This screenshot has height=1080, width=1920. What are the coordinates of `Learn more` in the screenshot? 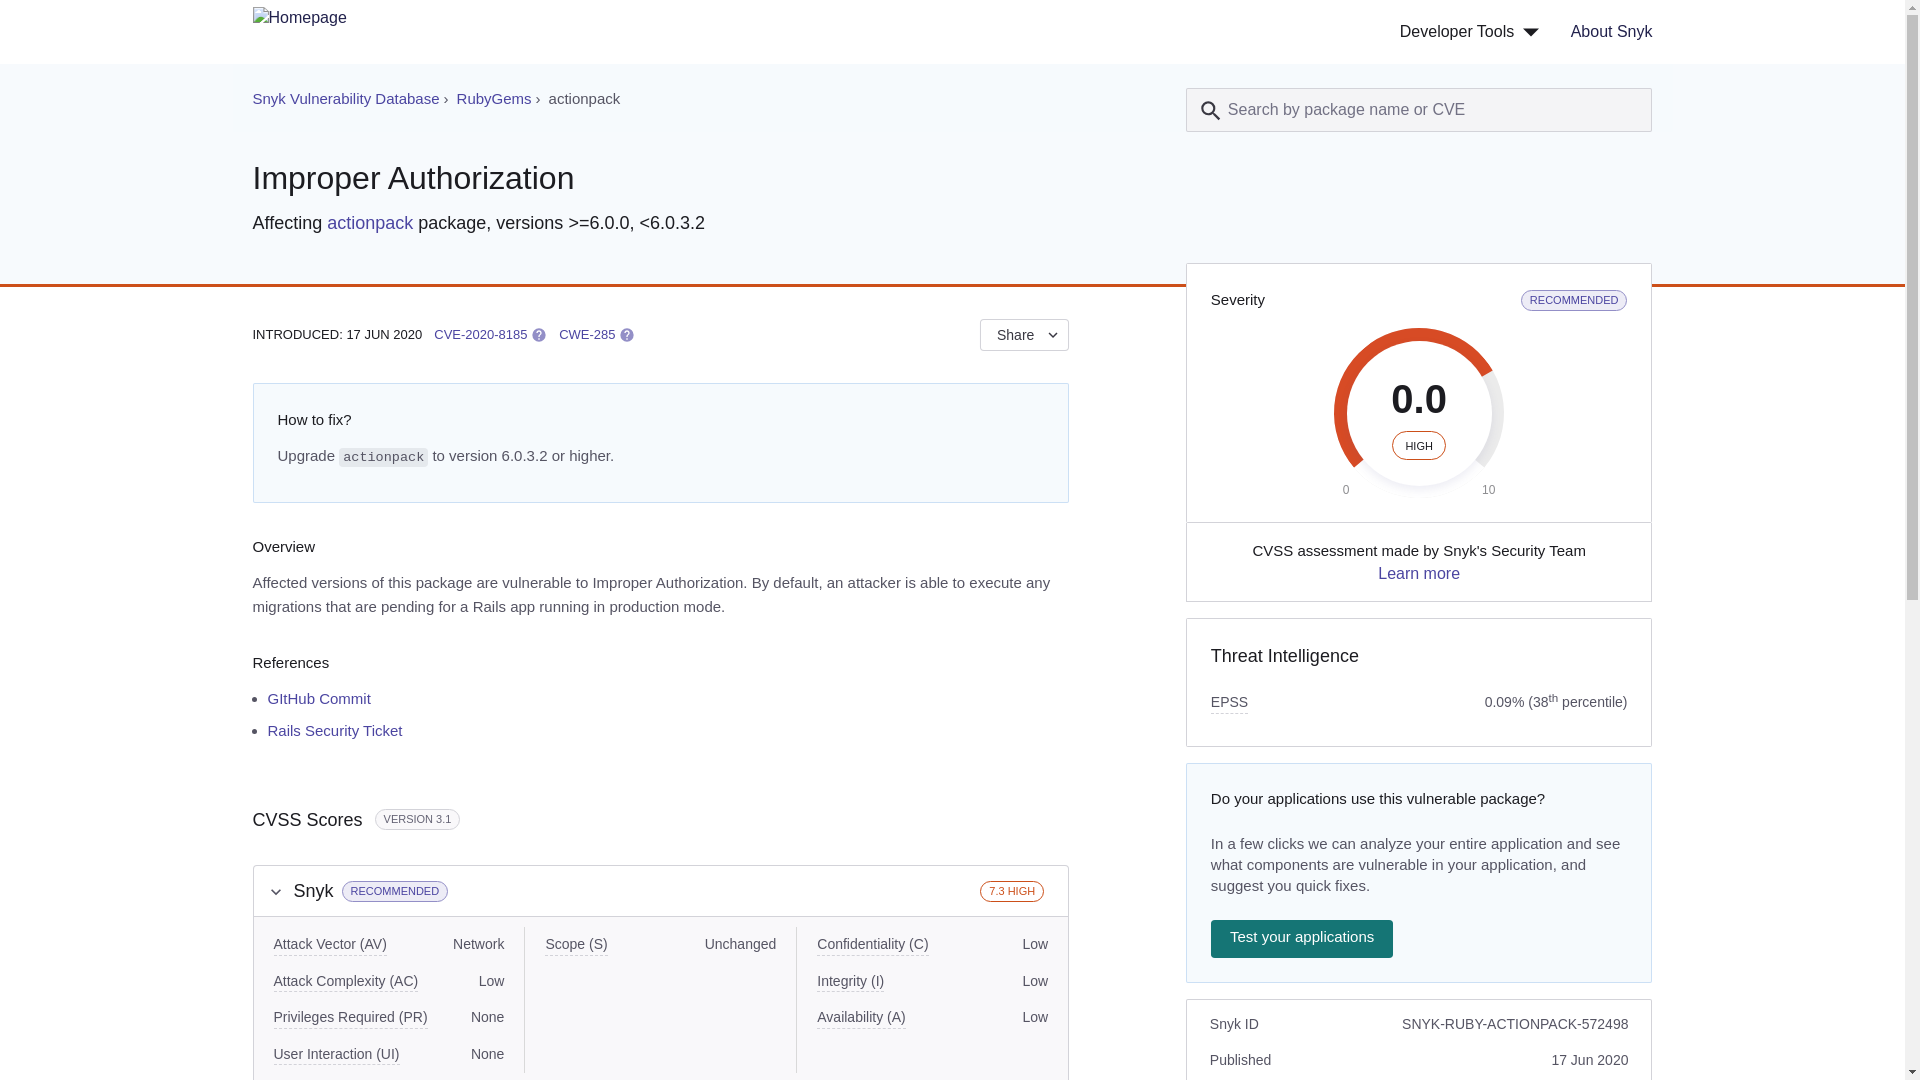 It's located at (480, 334).